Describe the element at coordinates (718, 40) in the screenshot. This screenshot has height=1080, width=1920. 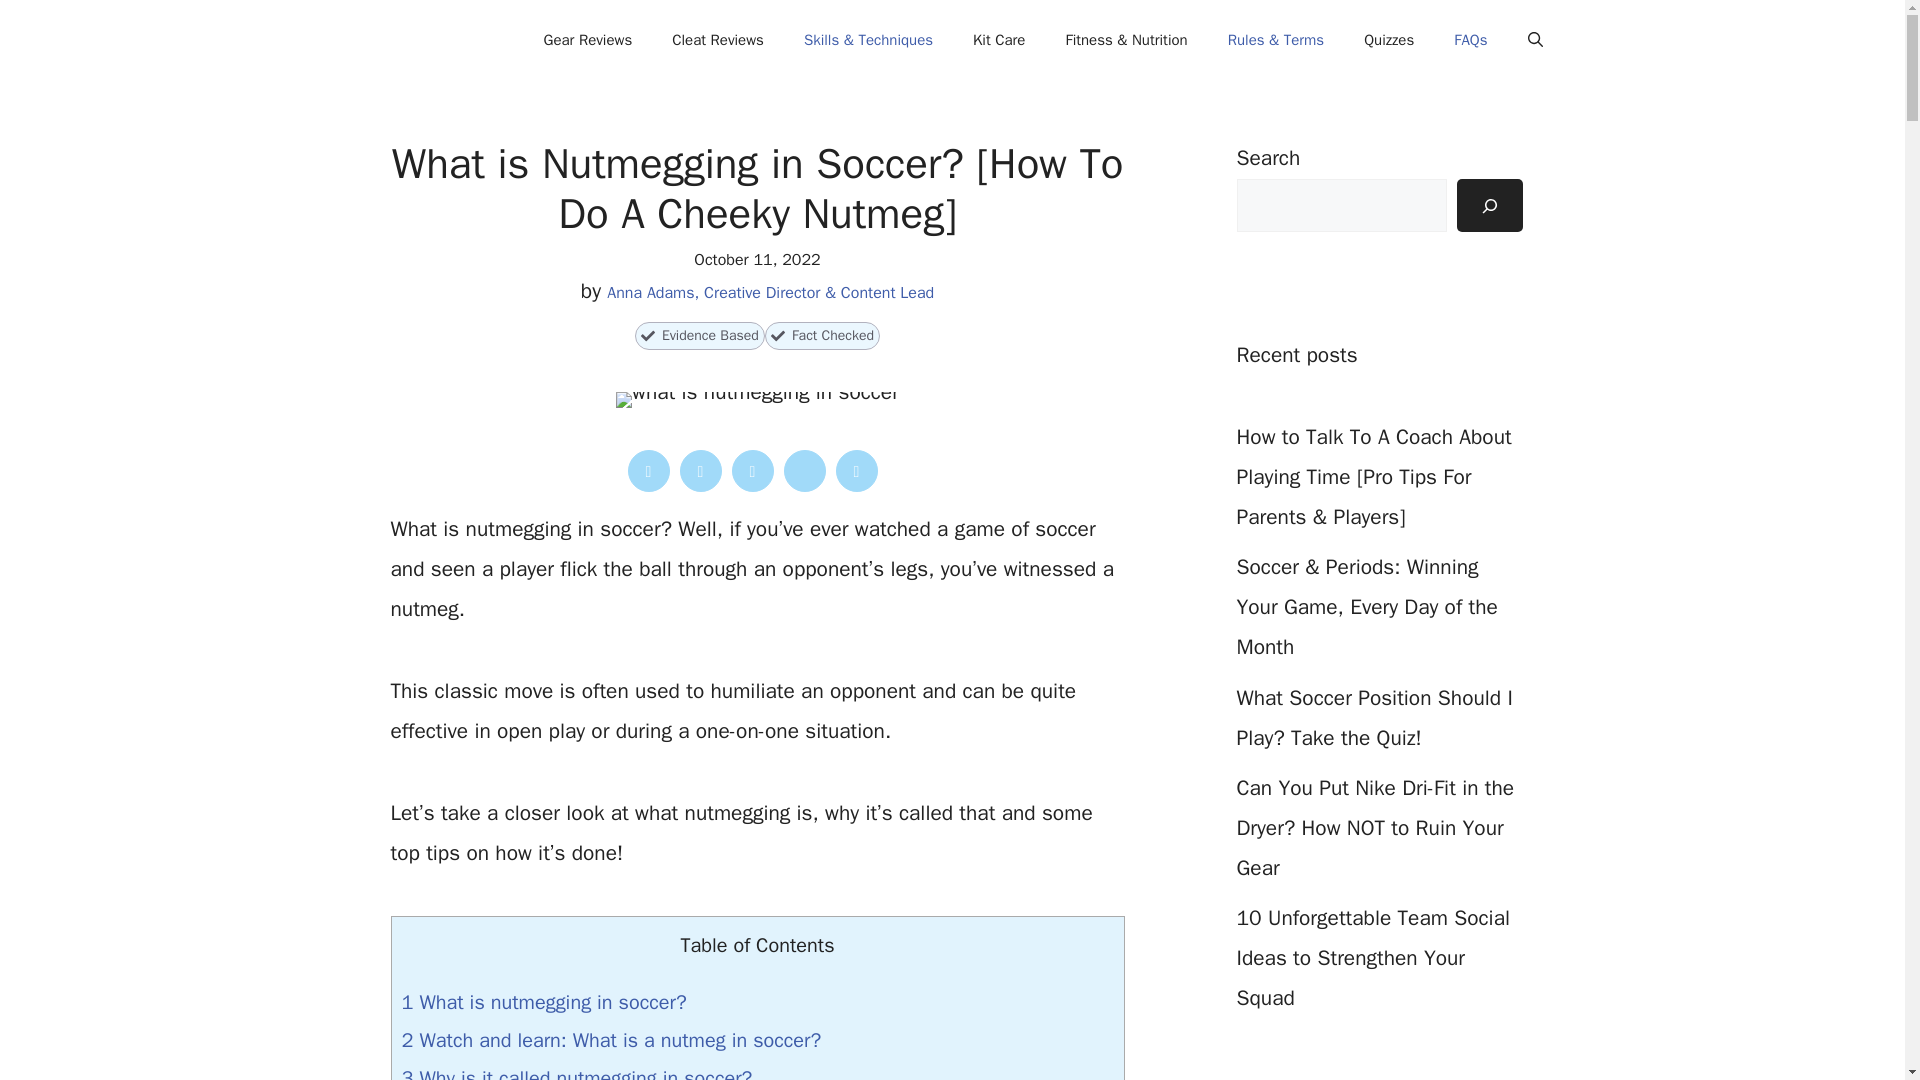
I see `Cleat Reviews` at that location.